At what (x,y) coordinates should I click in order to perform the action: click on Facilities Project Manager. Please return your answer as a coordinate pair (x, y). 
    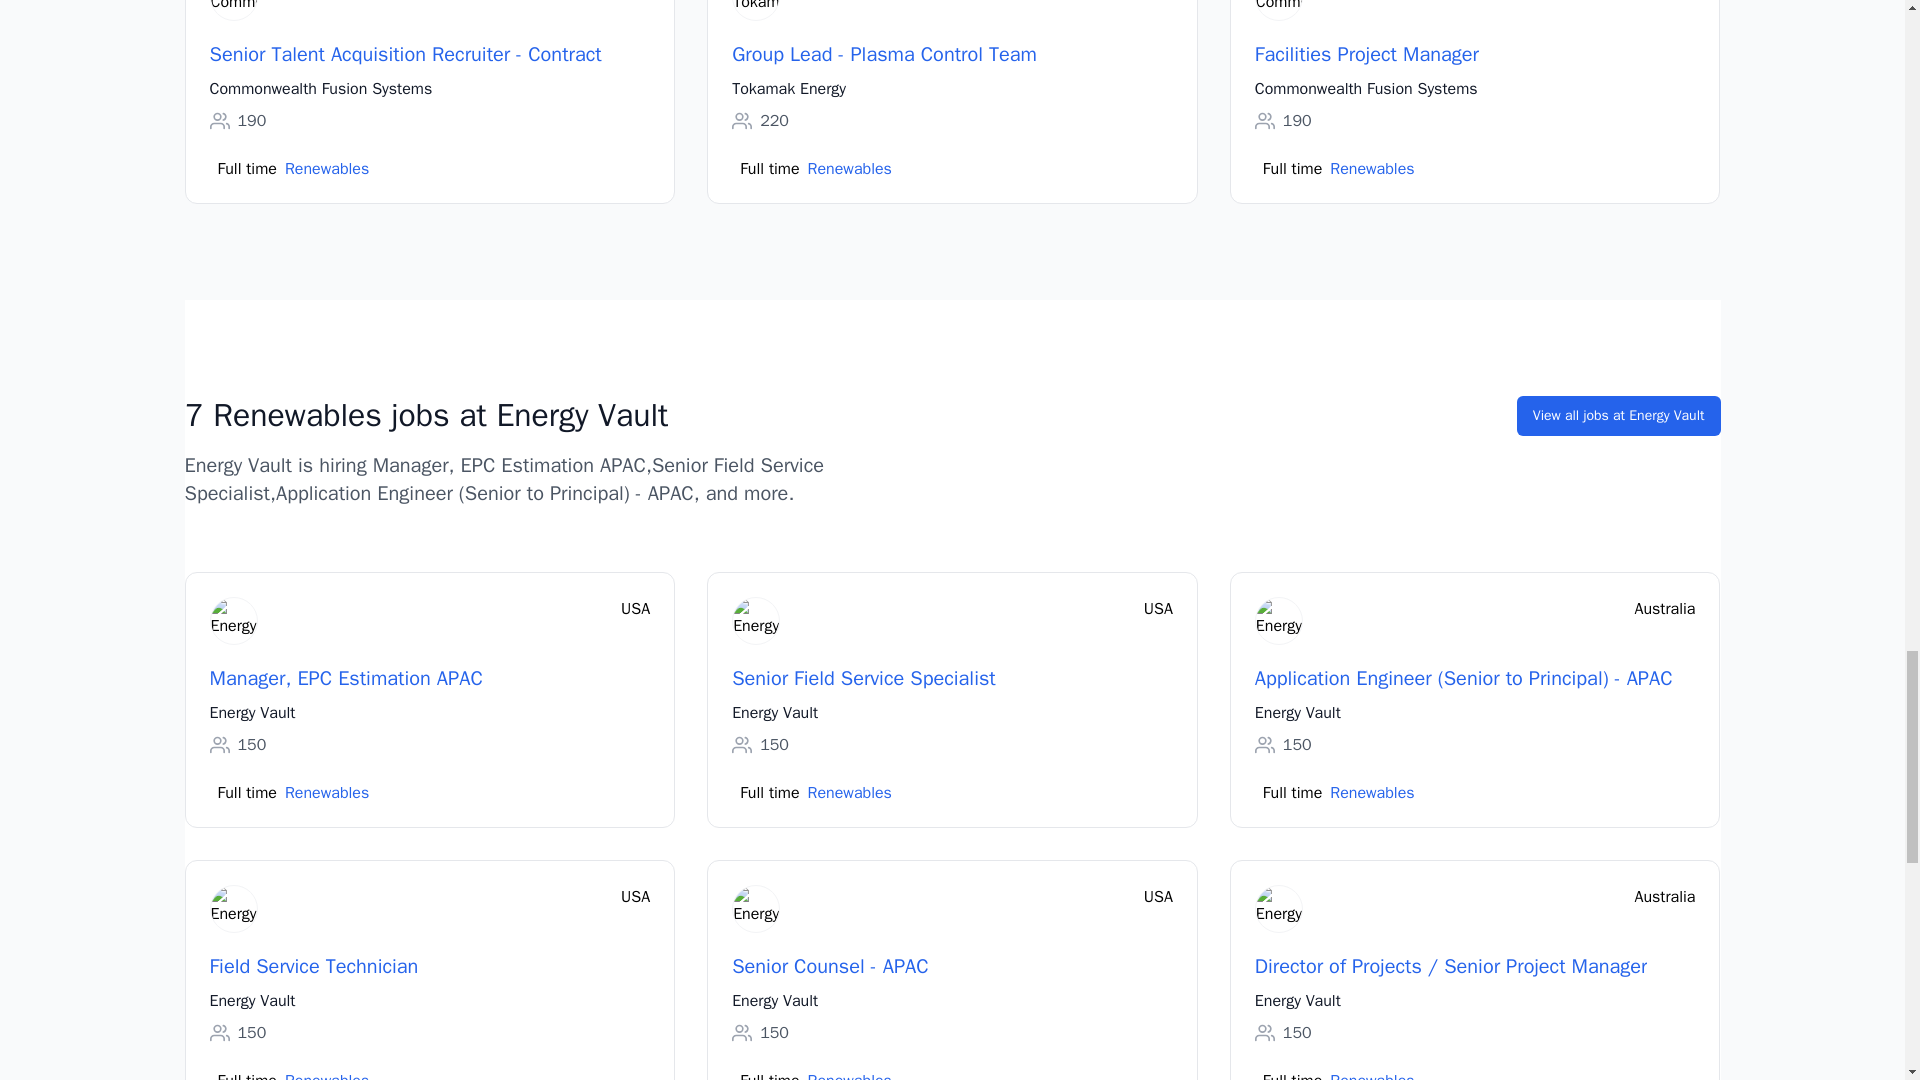
    Looking at the image, I should click on (1366, 55).